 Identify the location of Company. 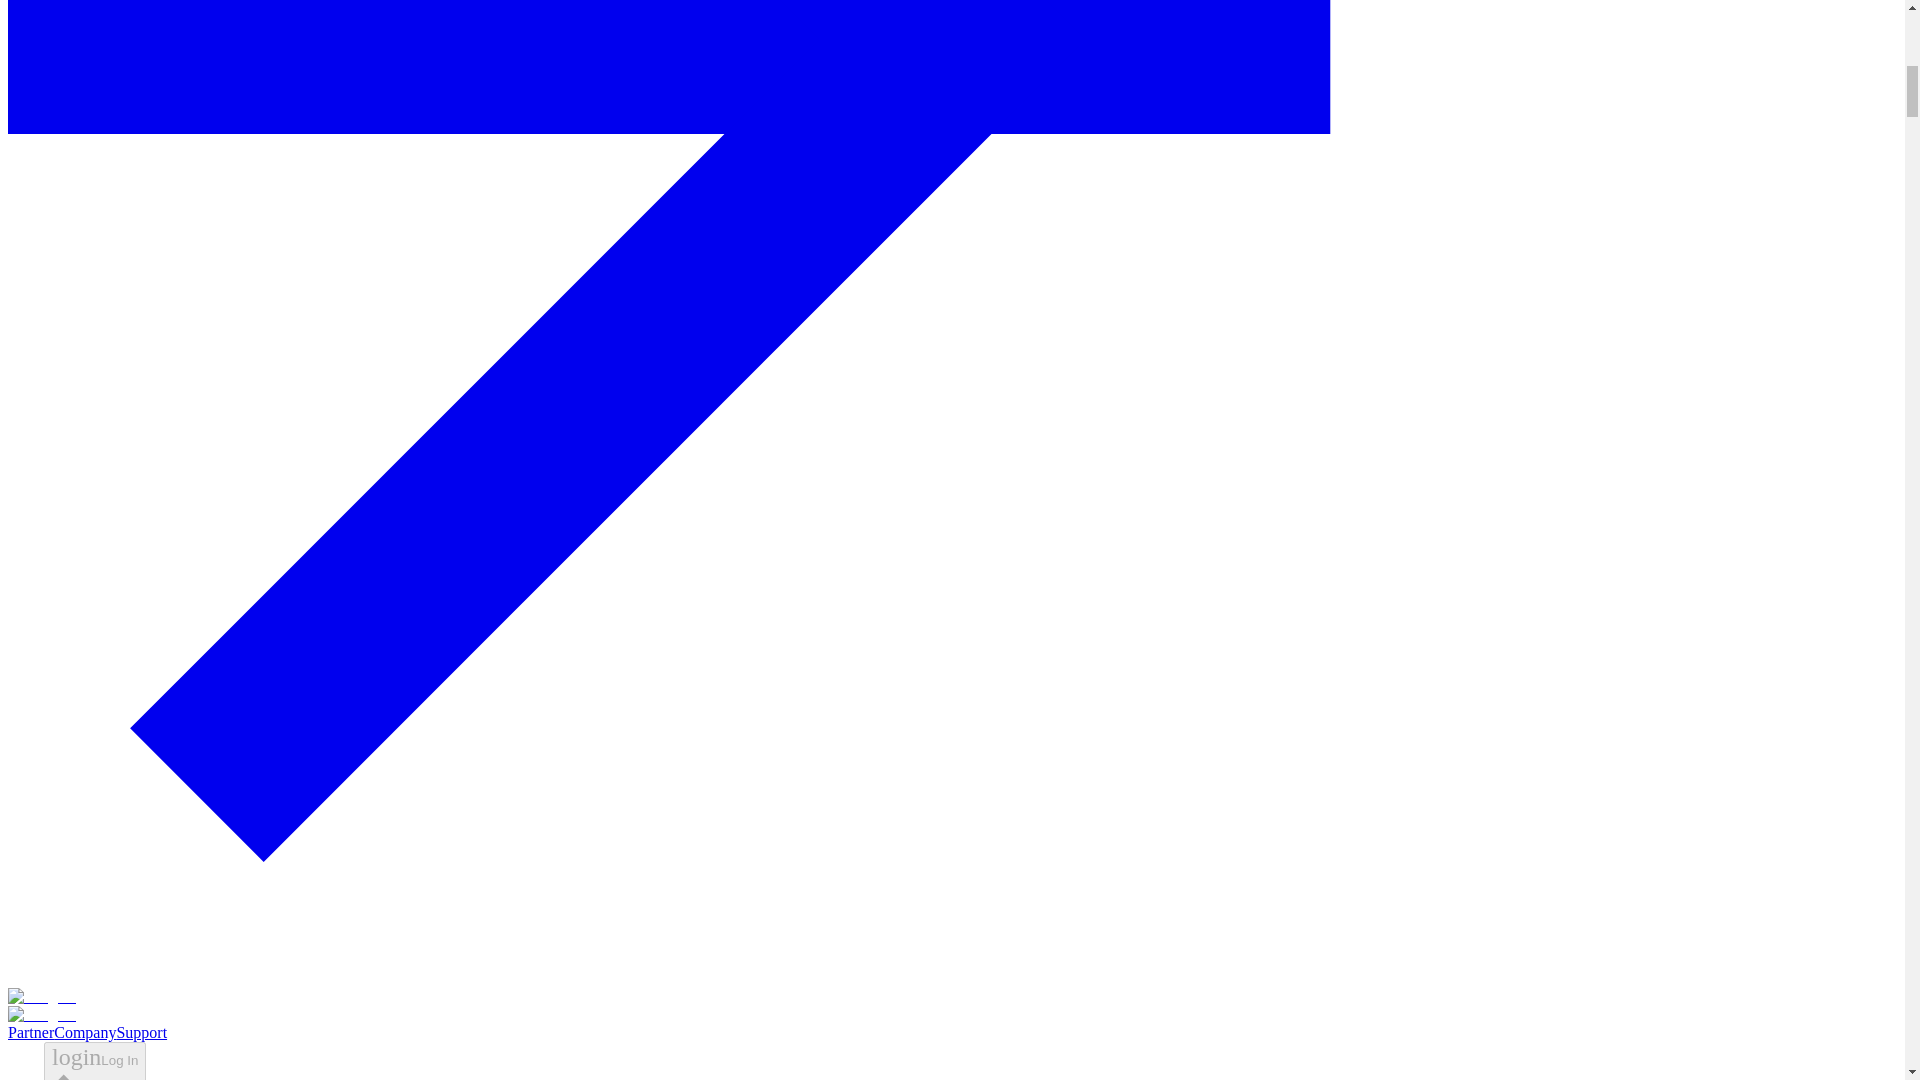
(84, 1032).